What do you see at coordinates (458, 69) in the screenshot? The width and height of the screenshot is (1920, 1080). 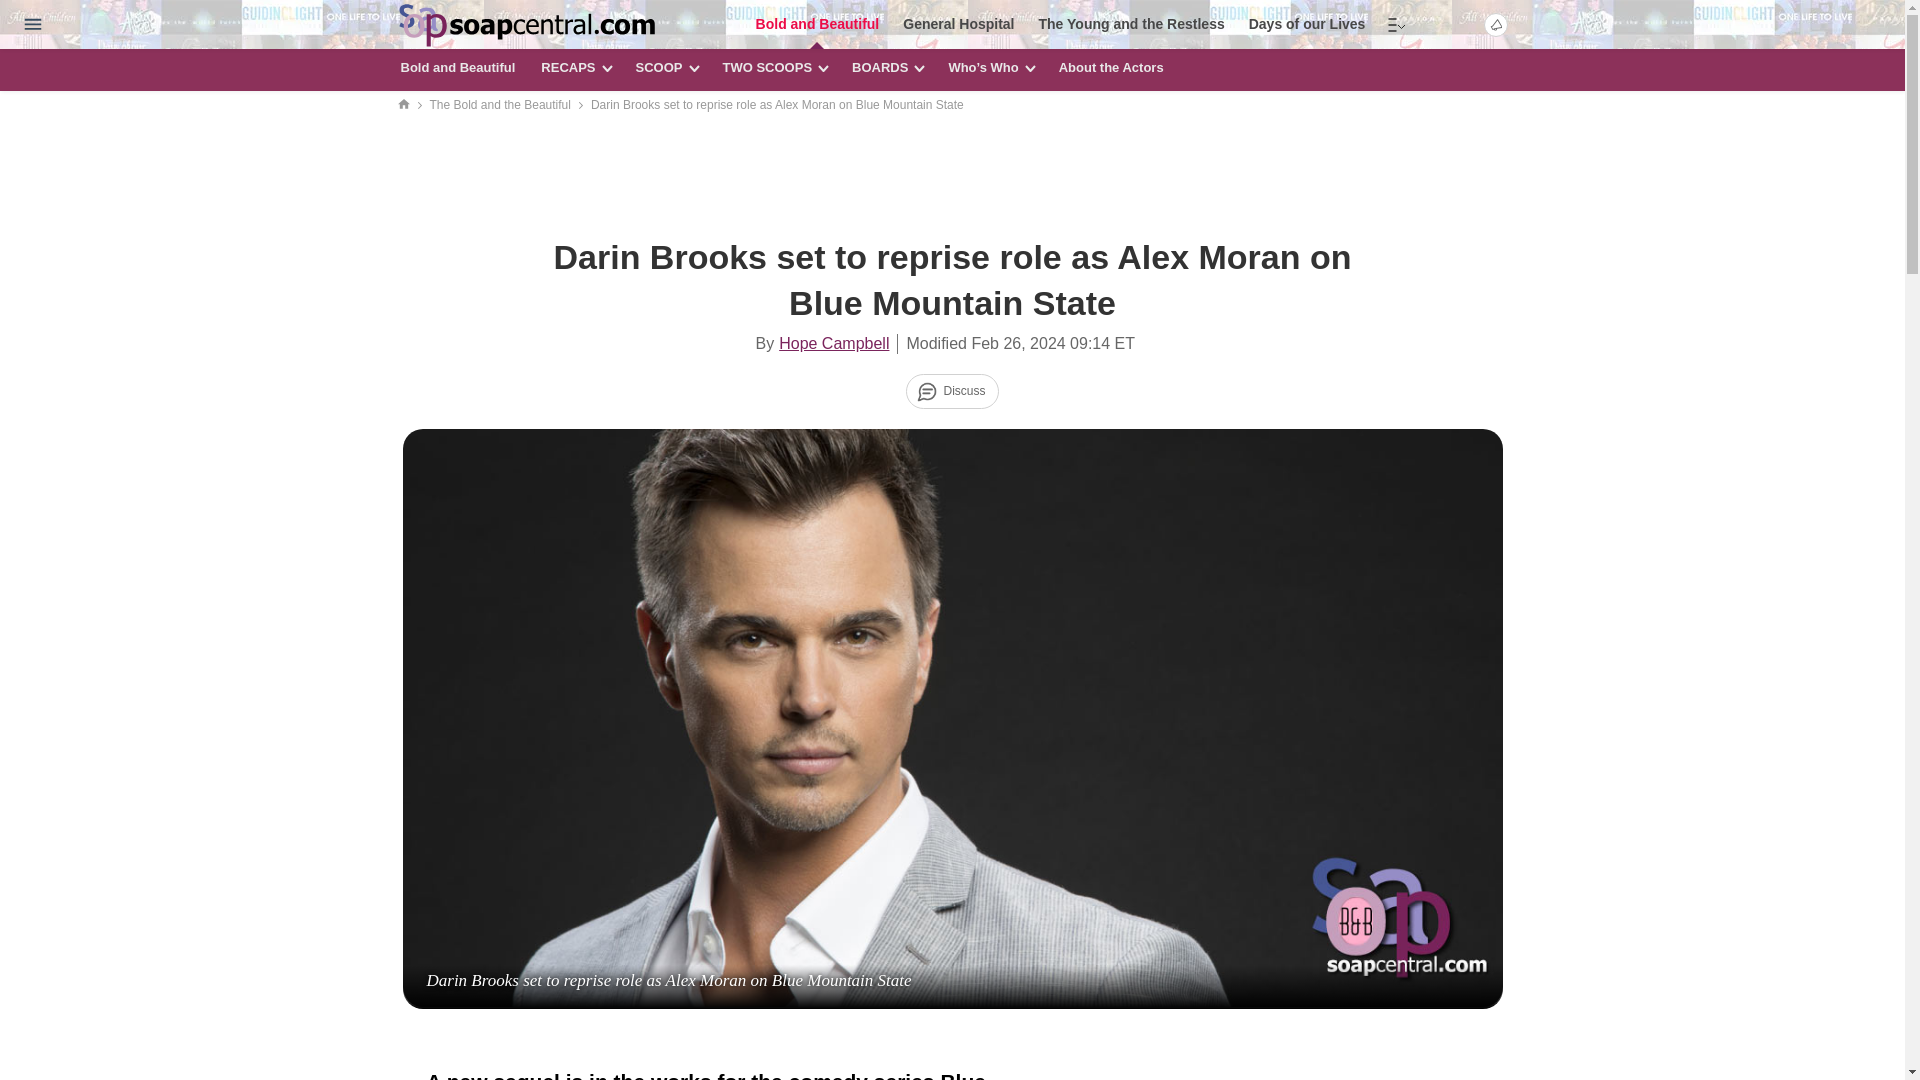 I see `Bold and Beautiful` at bounding box center [458, 69].